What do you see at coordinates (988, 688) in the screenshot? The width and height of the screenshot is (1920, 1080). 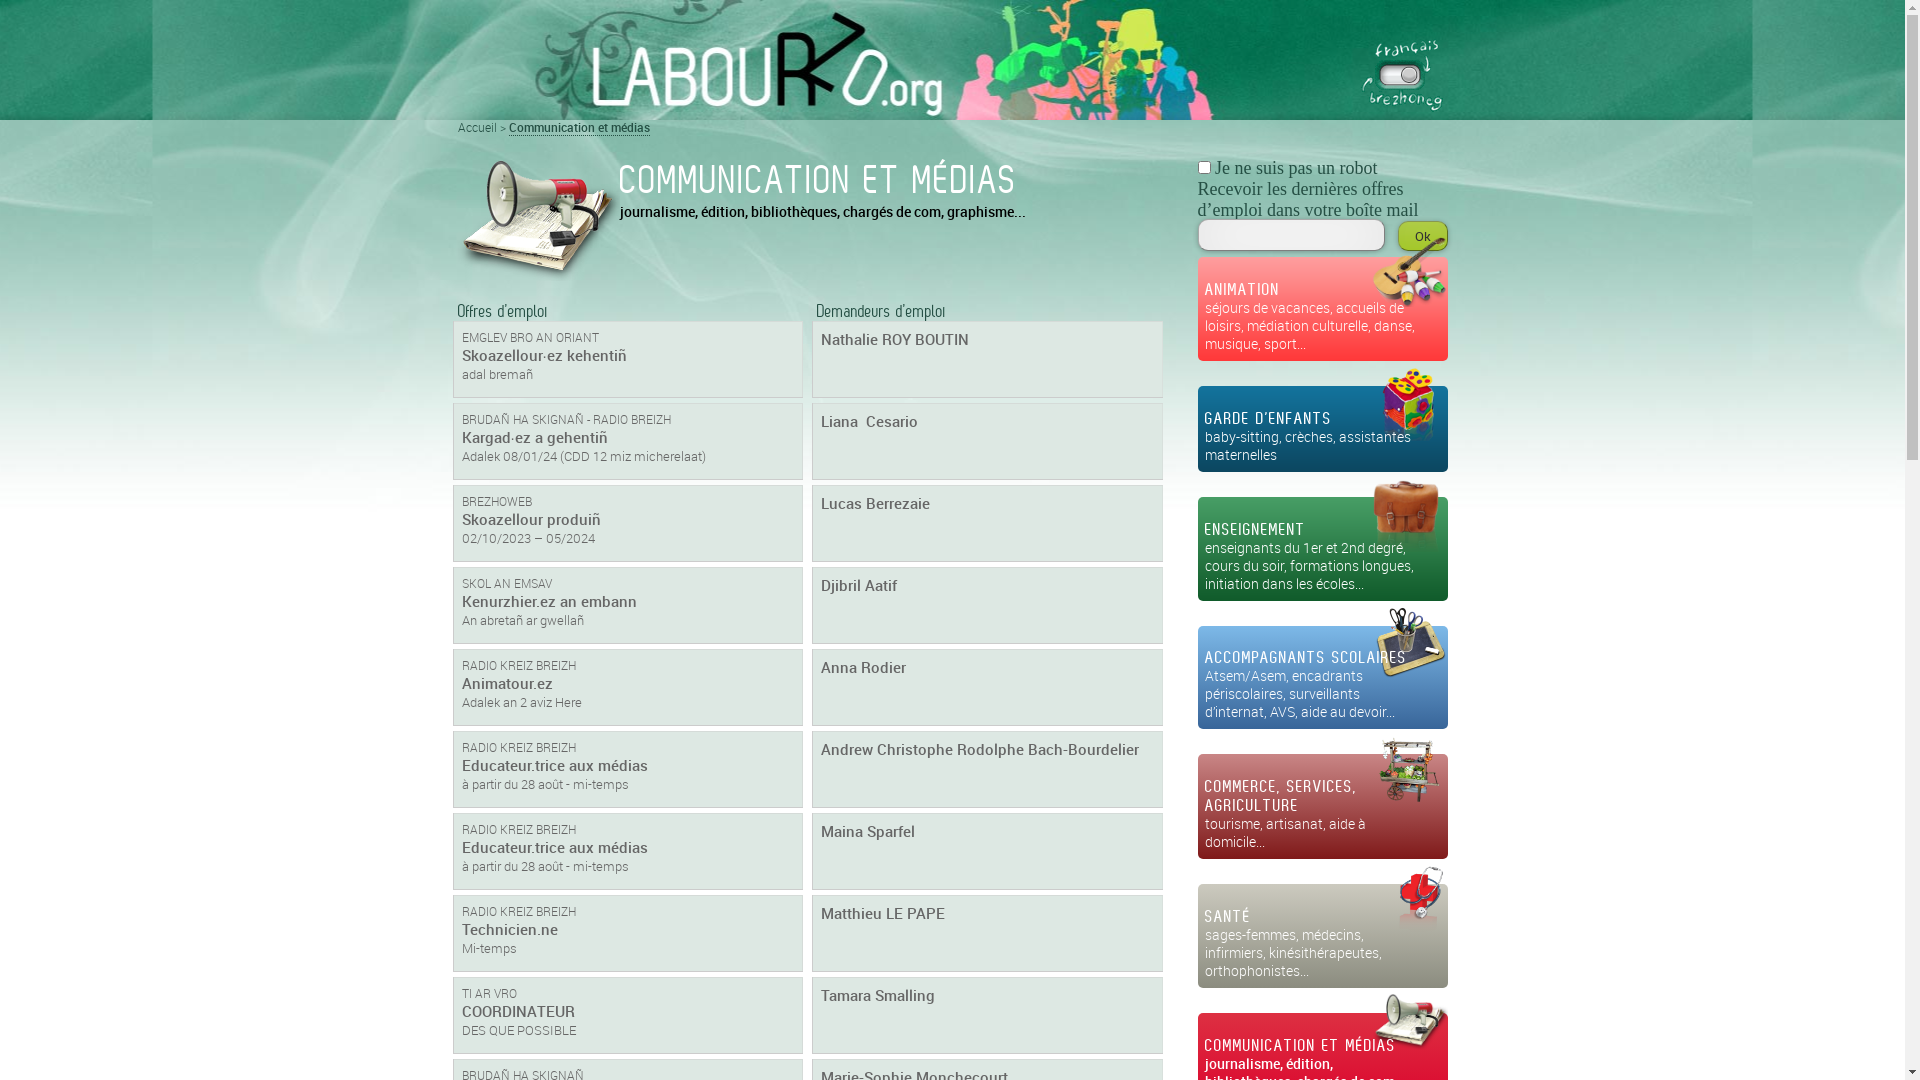 I see `Anna Rodier` at bounding box center [988, 688].